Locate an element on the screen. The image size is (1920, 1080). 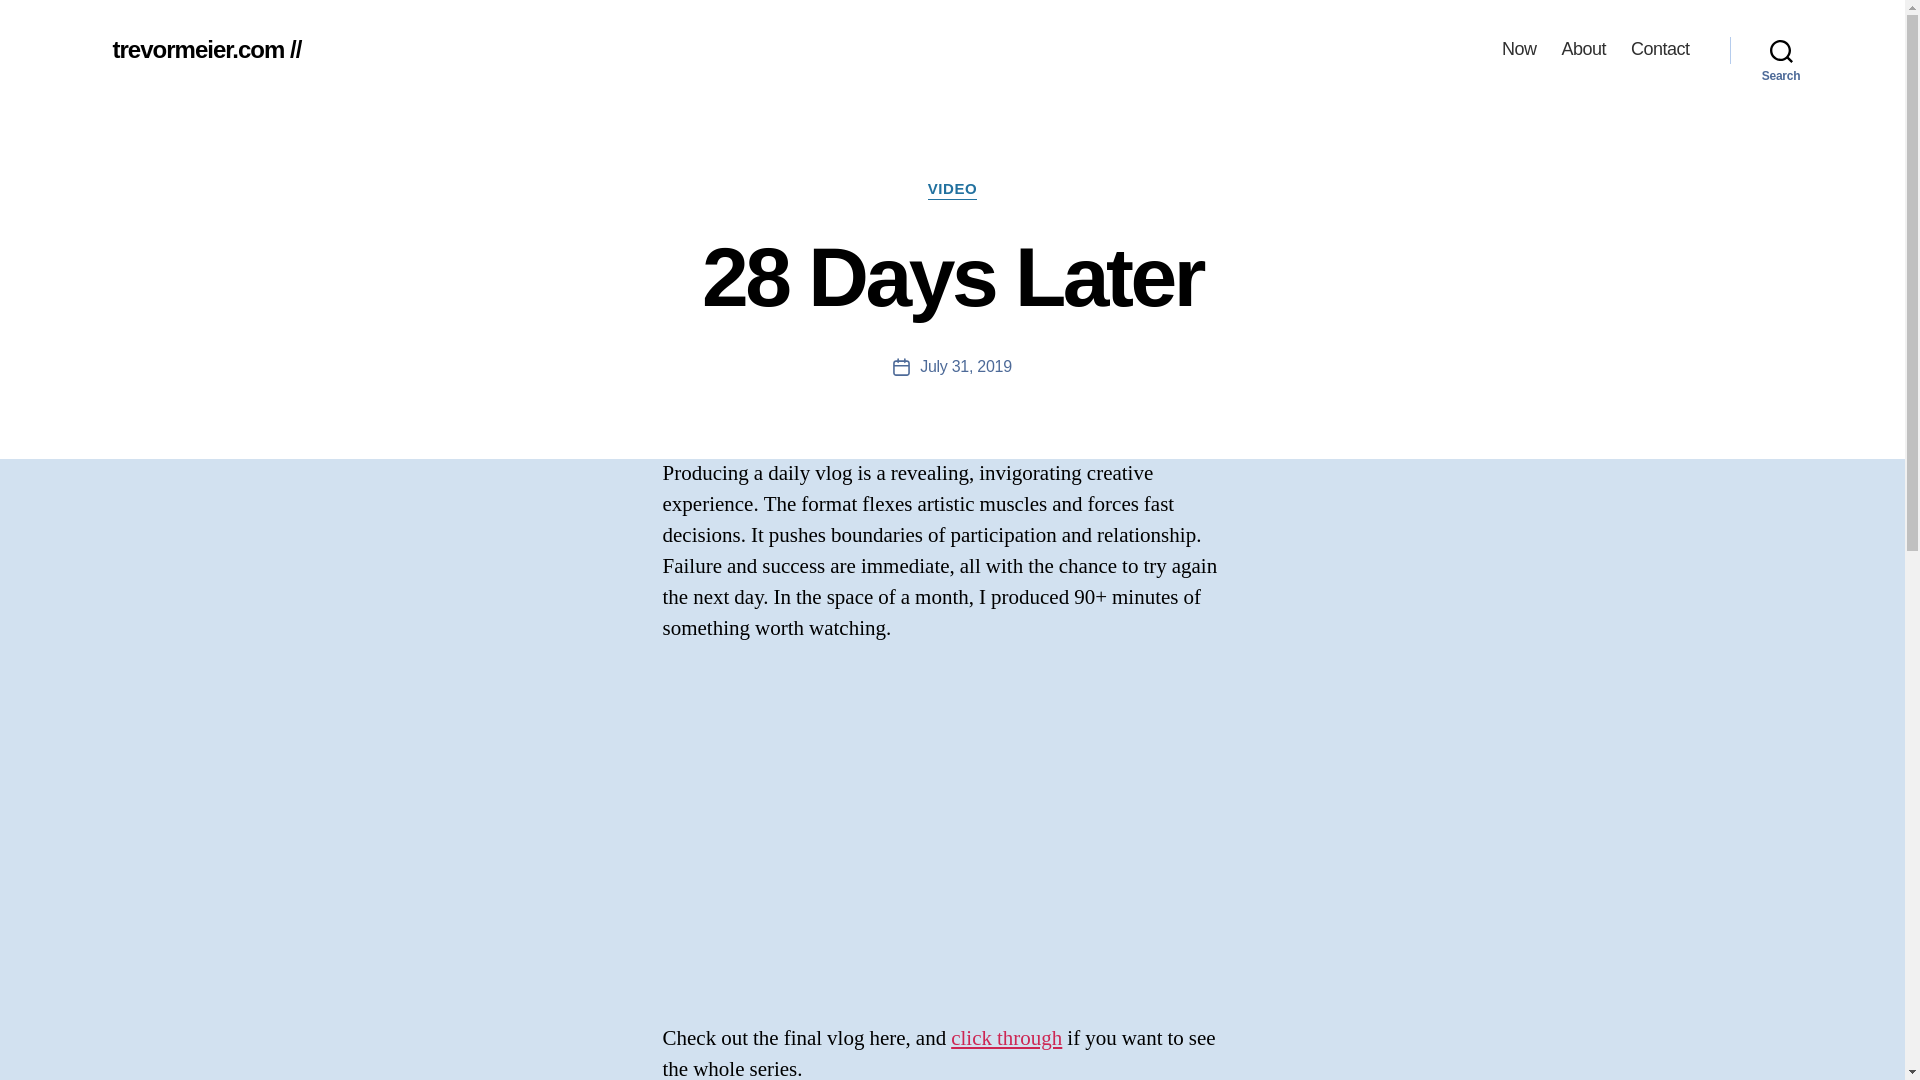
July 31, 2019 is located at coordinates (965, 366).